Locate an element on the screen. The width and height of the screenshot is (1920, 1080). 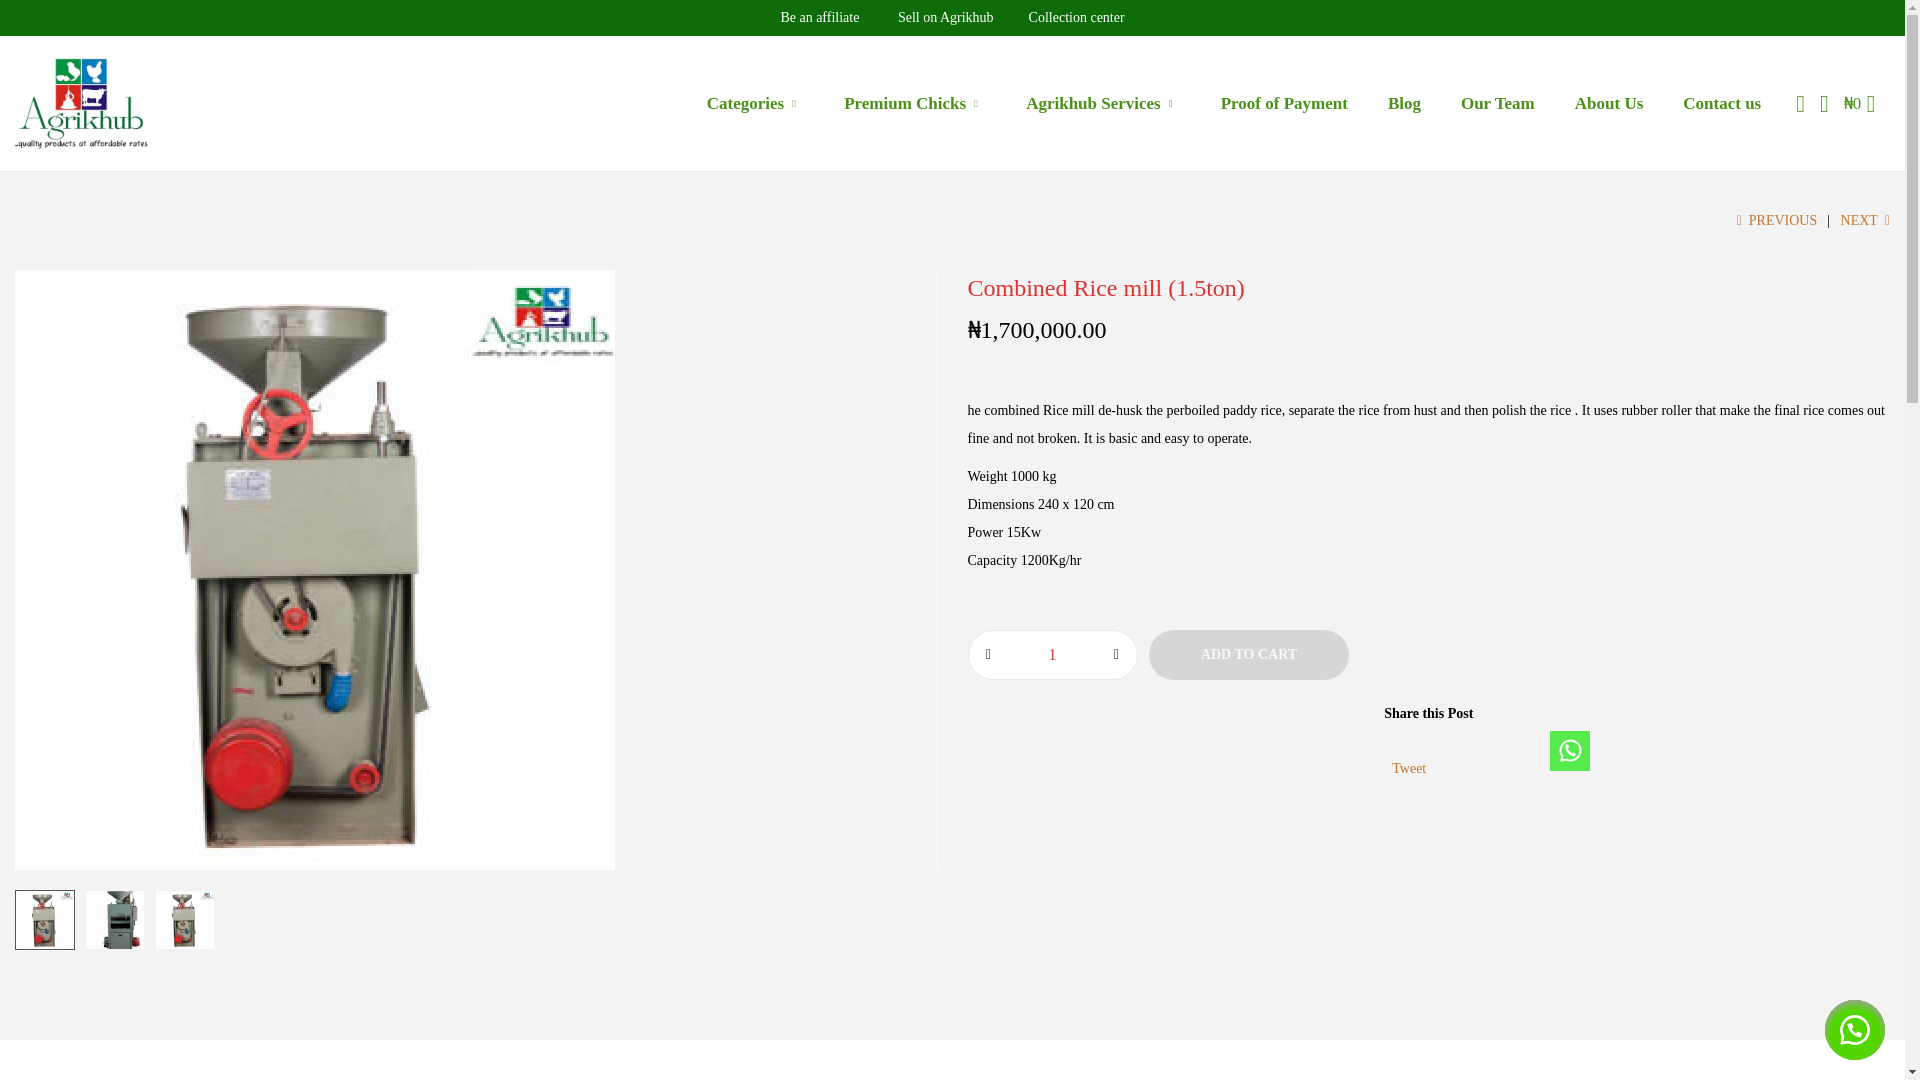
Be an affiliate is located at coordinates (818, 16).